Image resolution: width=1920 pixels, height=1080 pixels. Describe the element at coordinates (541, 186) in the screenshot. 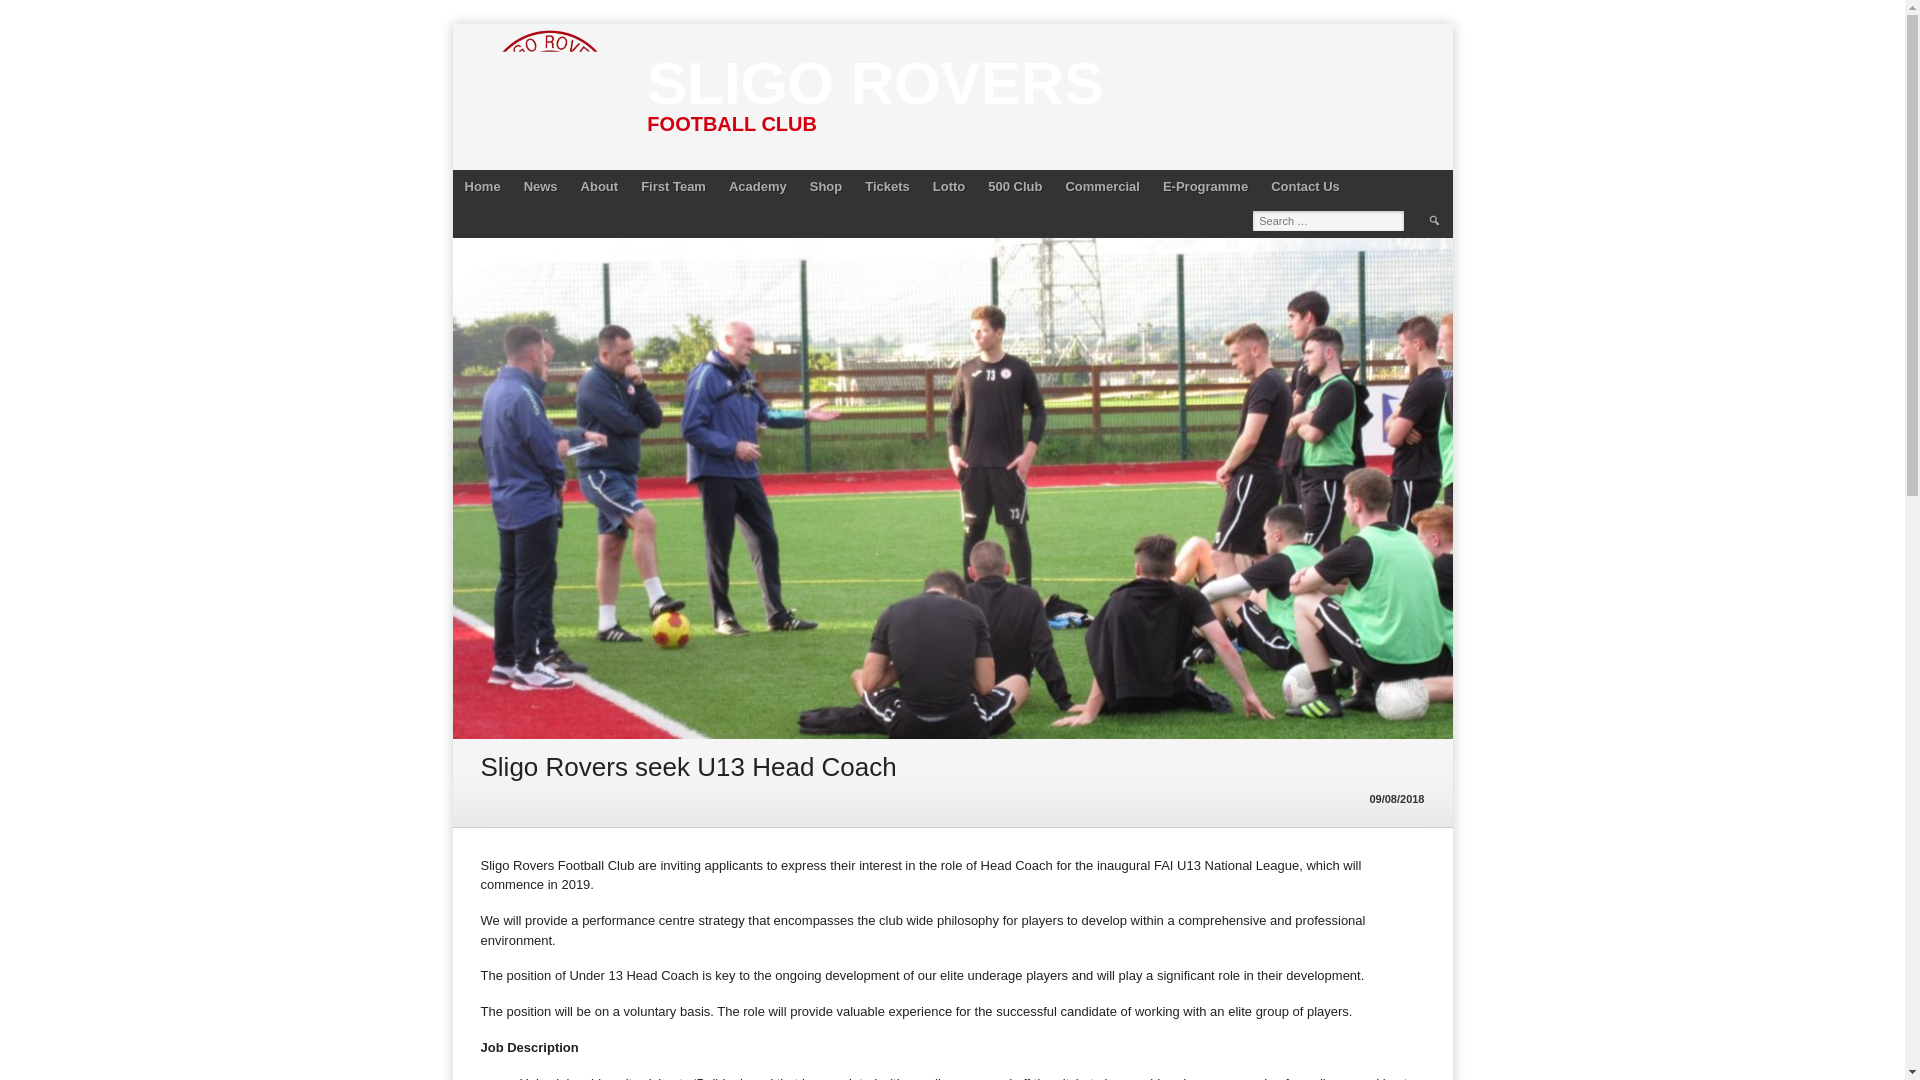

I see `News` at that location.